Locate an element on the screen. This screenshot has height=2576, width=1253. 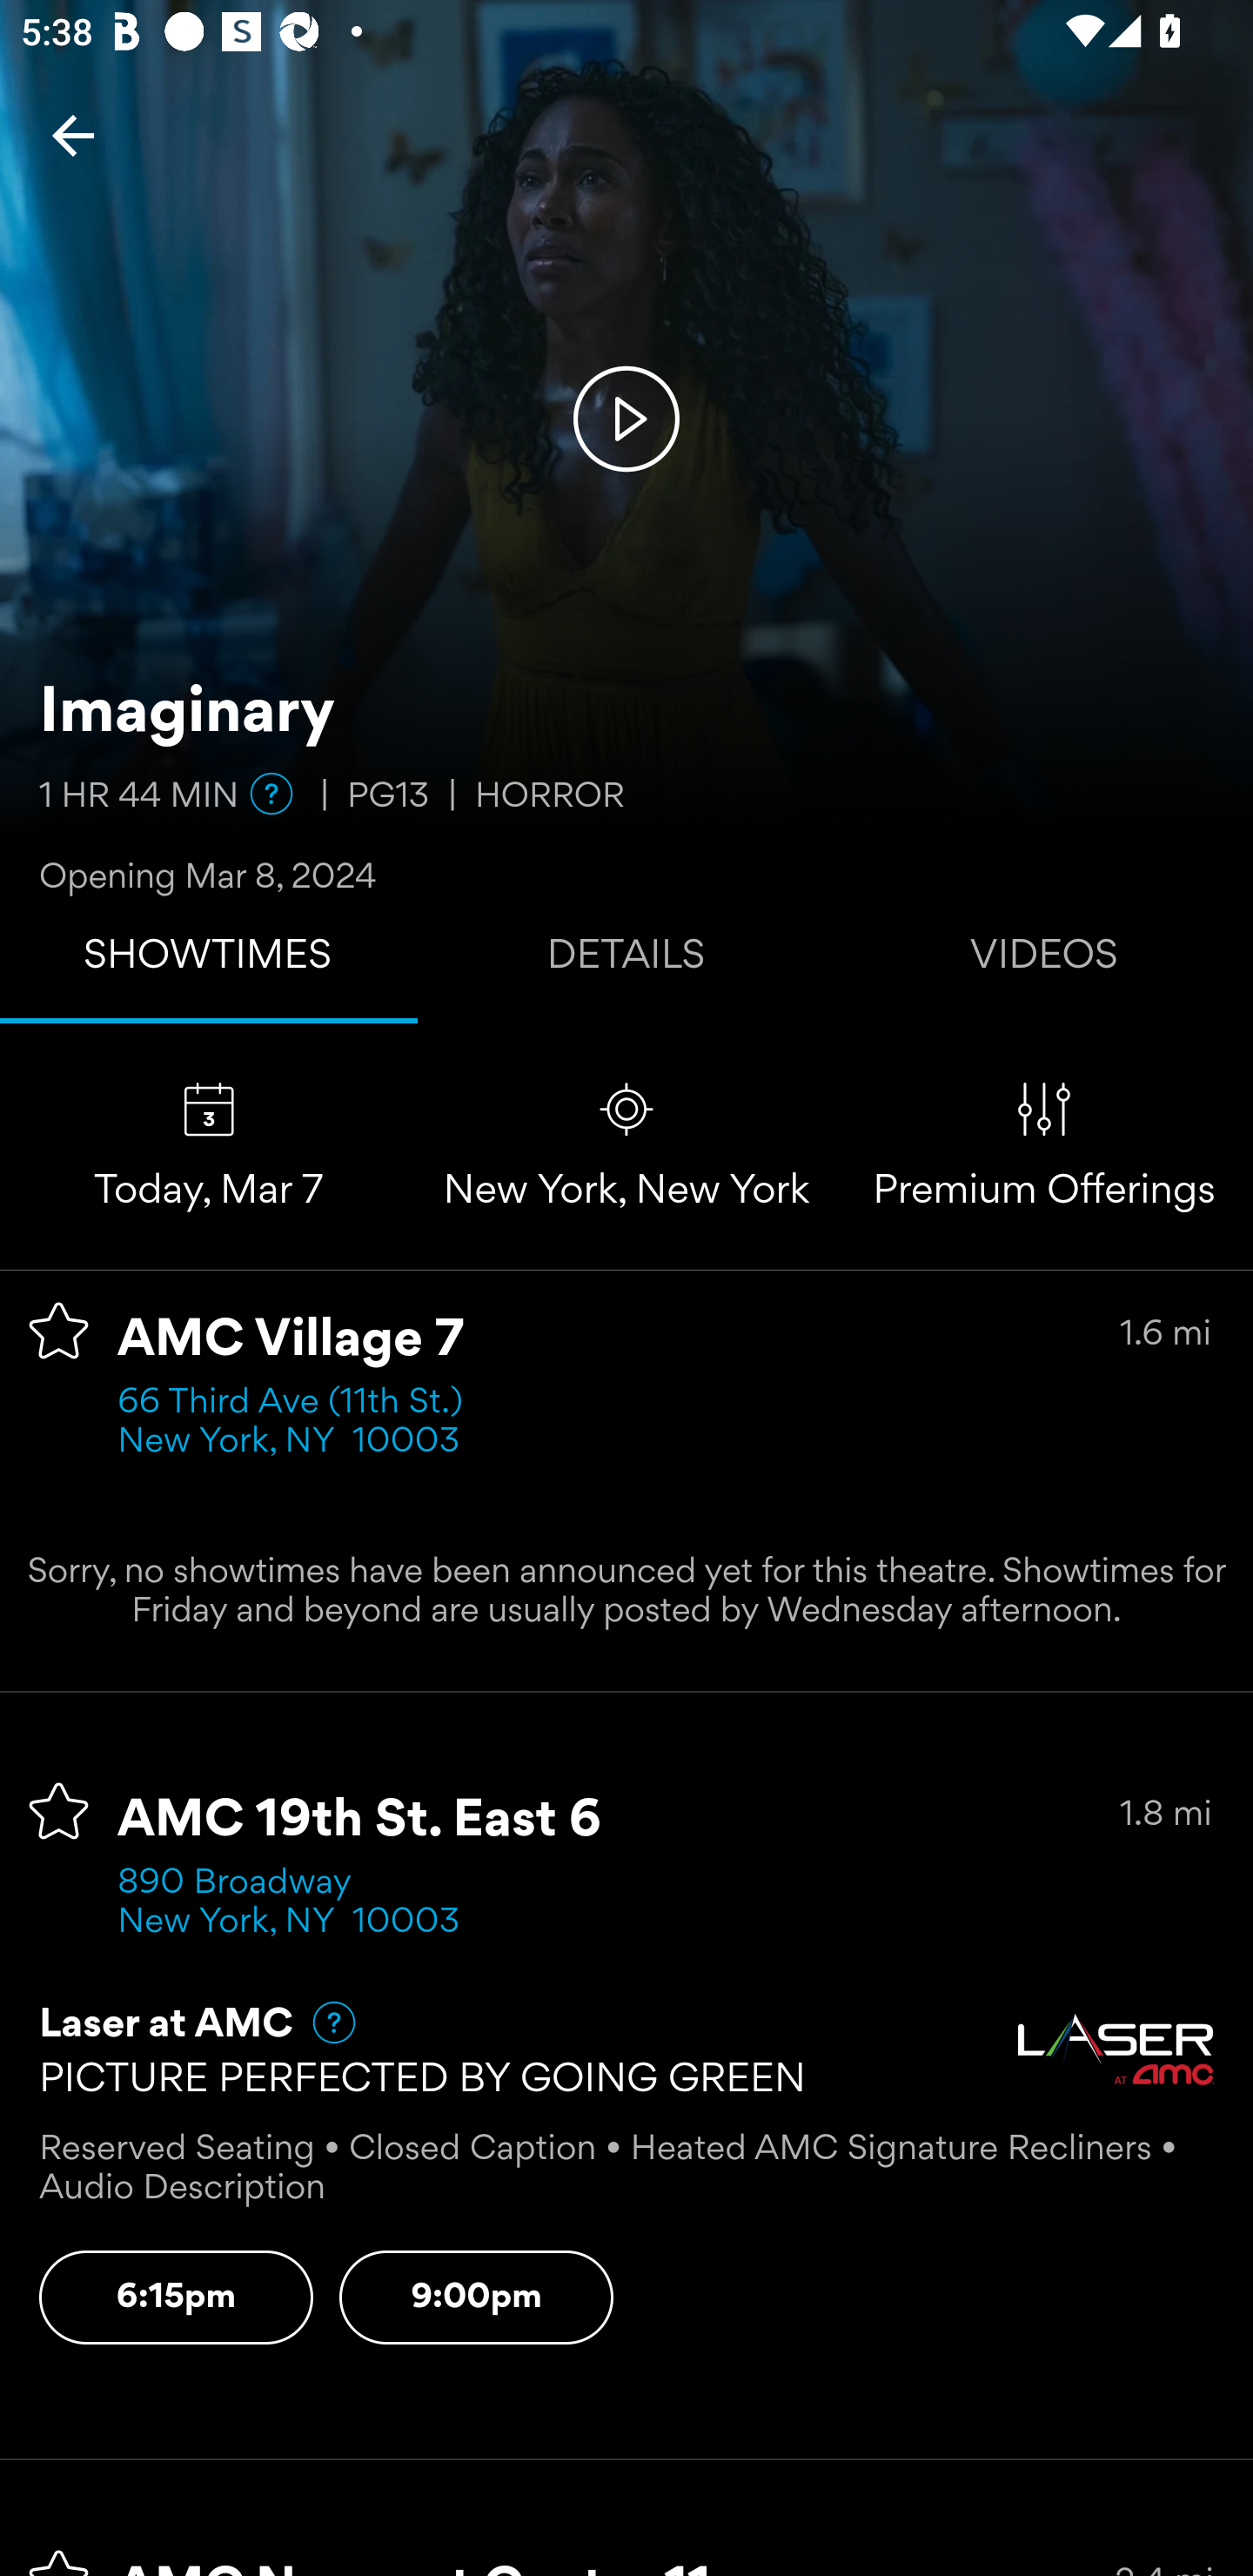
66 Third Ave (11th St.)  
New York, NY  10003 is located at coordinates (299, 1423).